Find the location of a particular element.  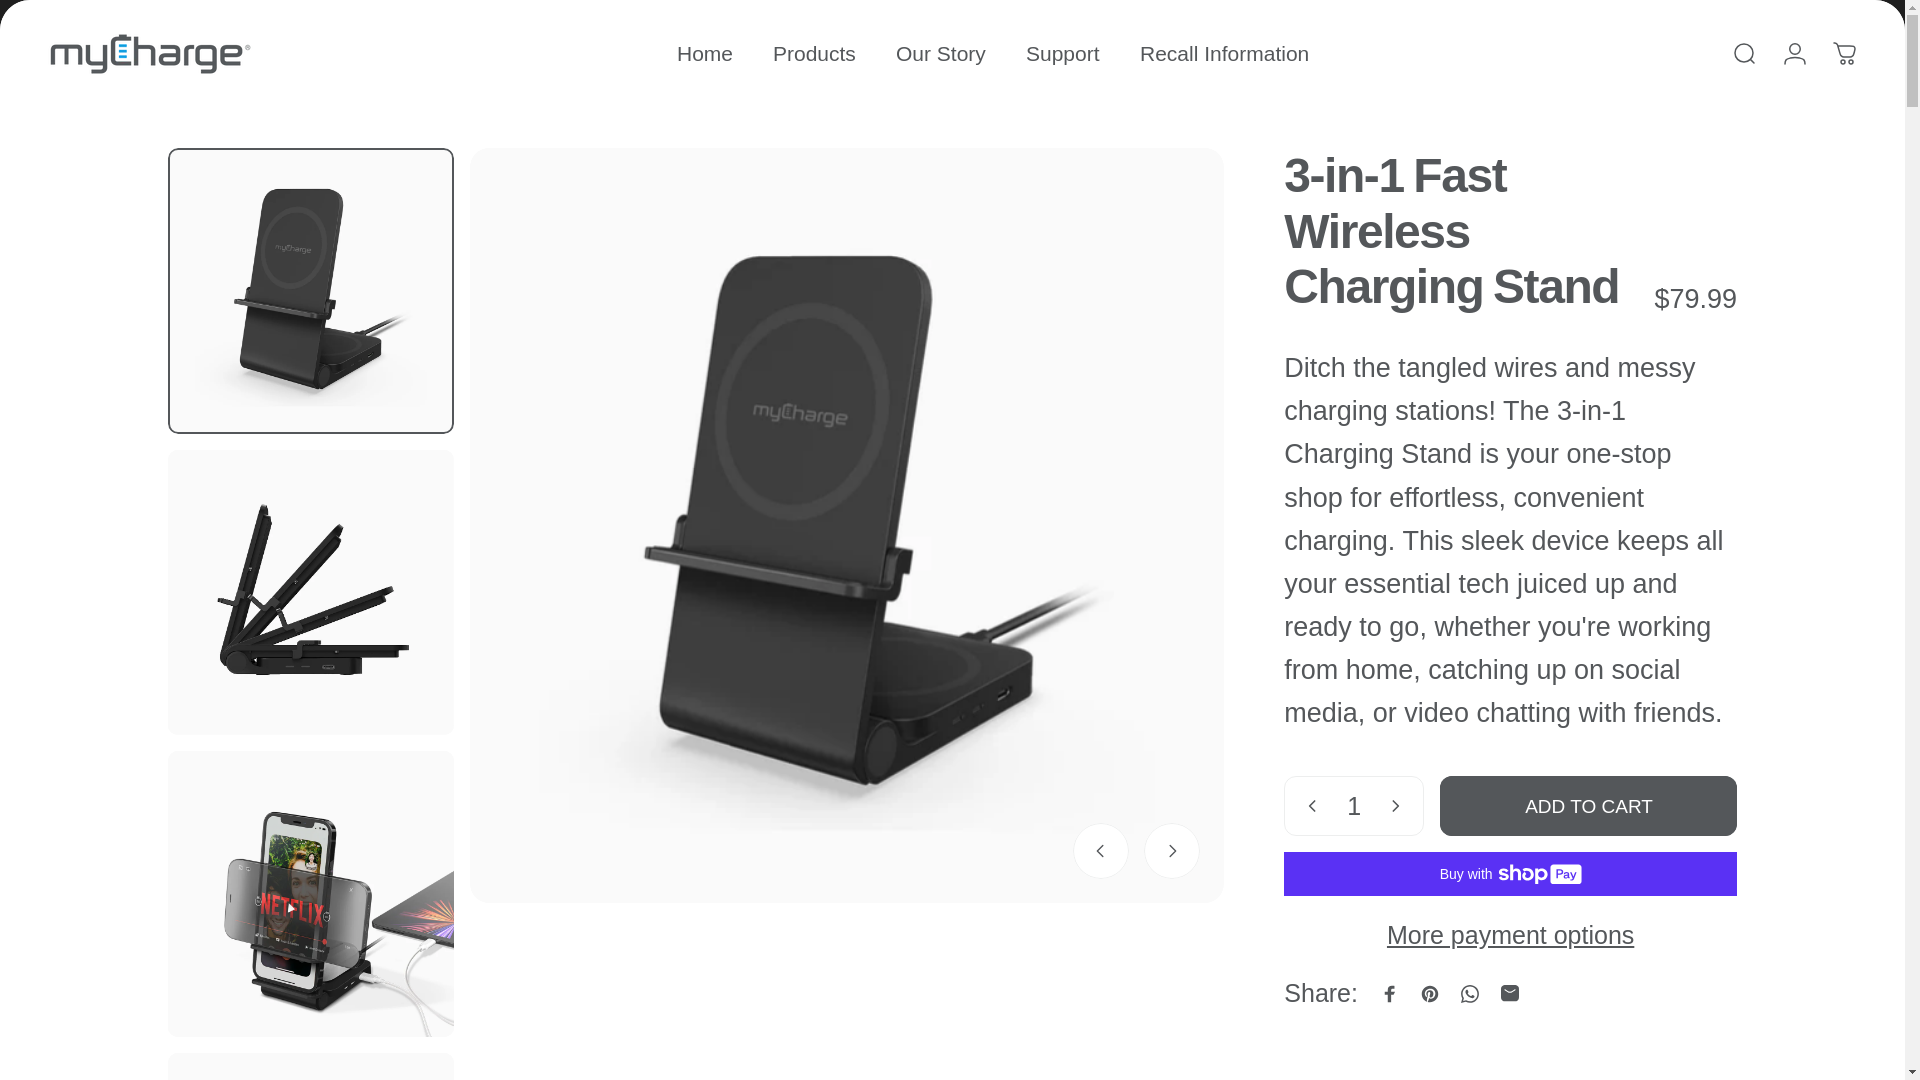

Support is located at coordinates (1062, 54).